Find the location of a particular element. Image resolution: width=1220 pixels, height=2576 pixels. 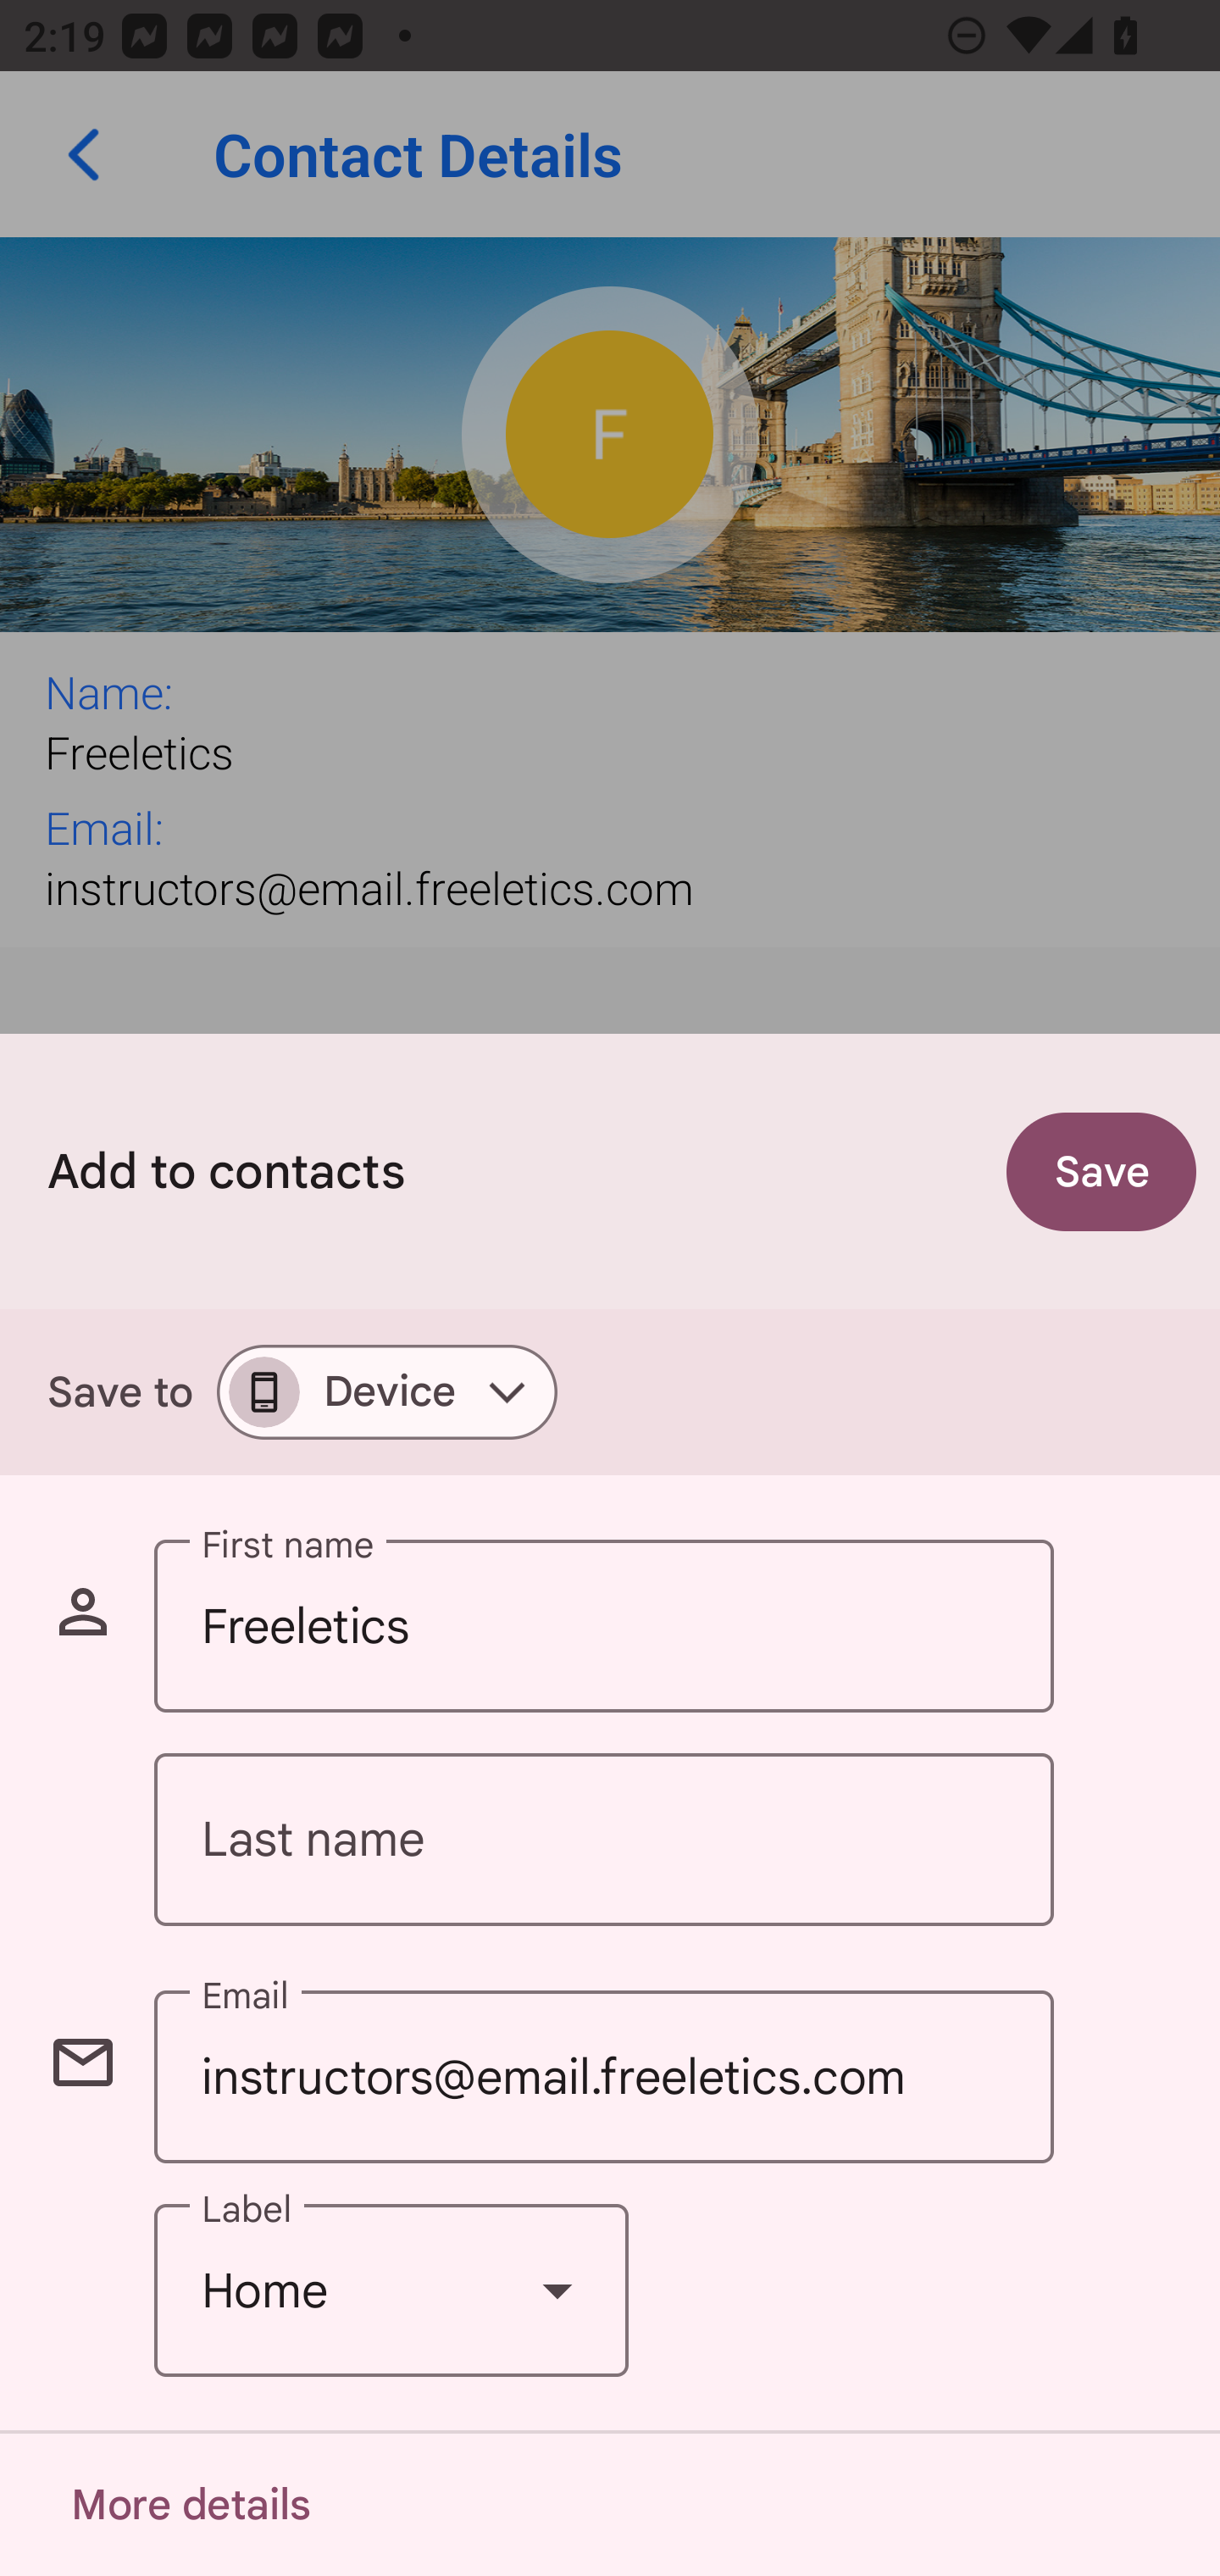

Home Home Email is located at coordinates (391, 2291).